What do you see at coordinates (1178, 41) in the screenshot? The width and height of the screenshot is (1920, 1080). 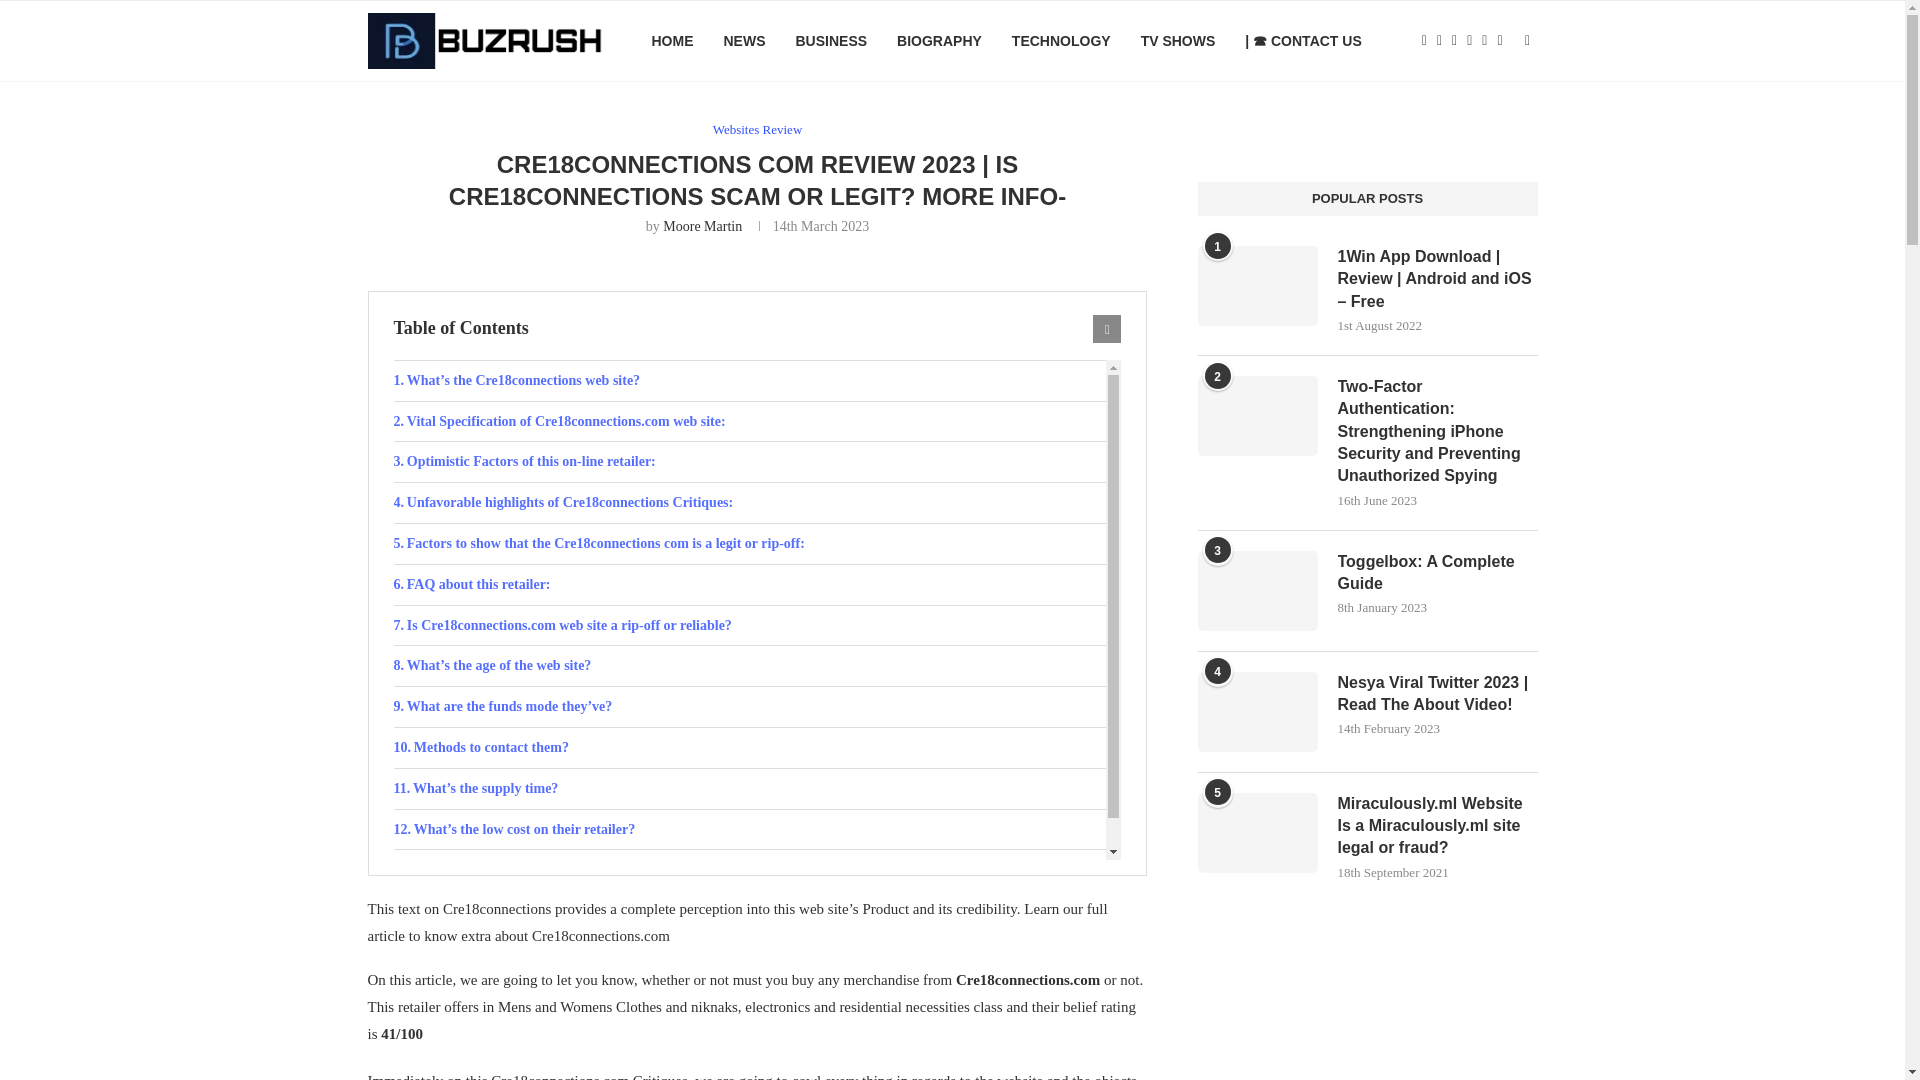 I see `TV SHOWS` at bounding box center [1178, 41].